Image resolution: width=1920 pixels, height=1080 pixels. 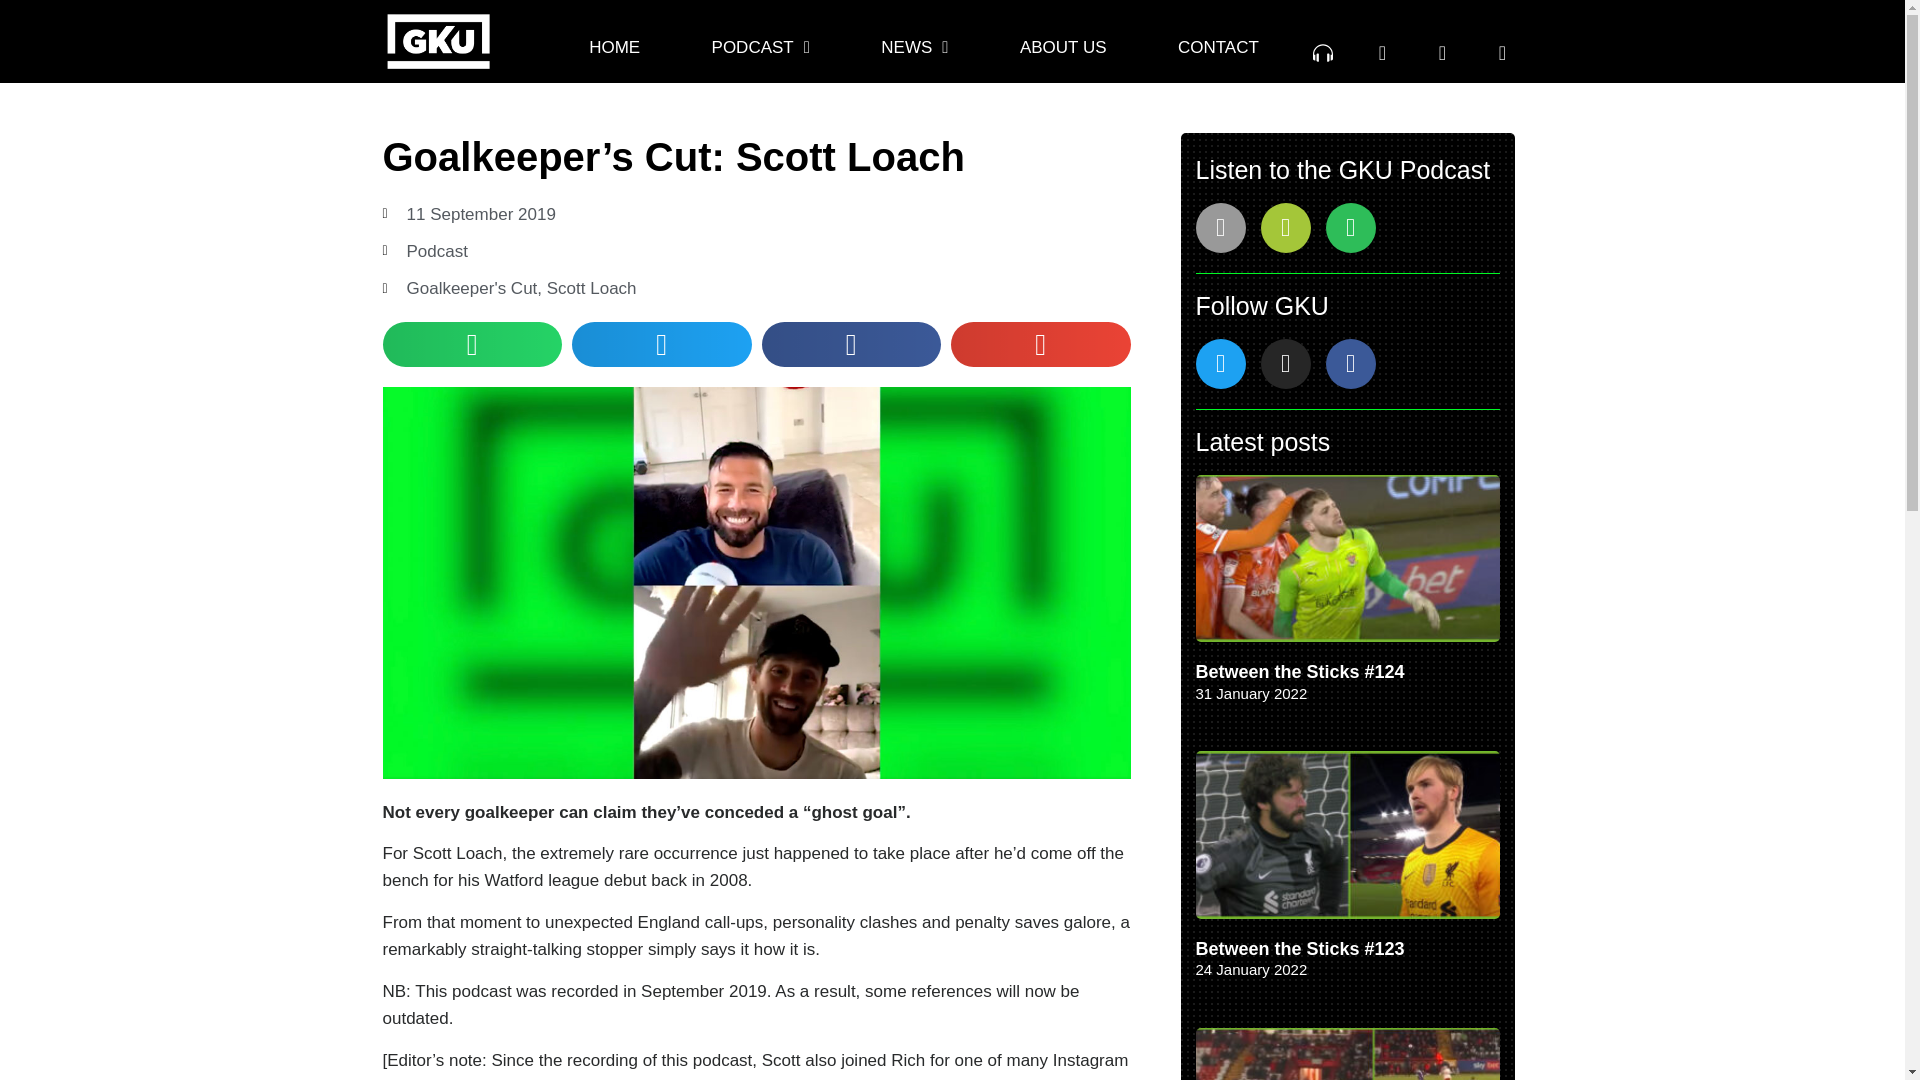 What do you see at coordinates (760, 48) in the screenshot?
I see `PODCAST` at bounding box center [760, 48].